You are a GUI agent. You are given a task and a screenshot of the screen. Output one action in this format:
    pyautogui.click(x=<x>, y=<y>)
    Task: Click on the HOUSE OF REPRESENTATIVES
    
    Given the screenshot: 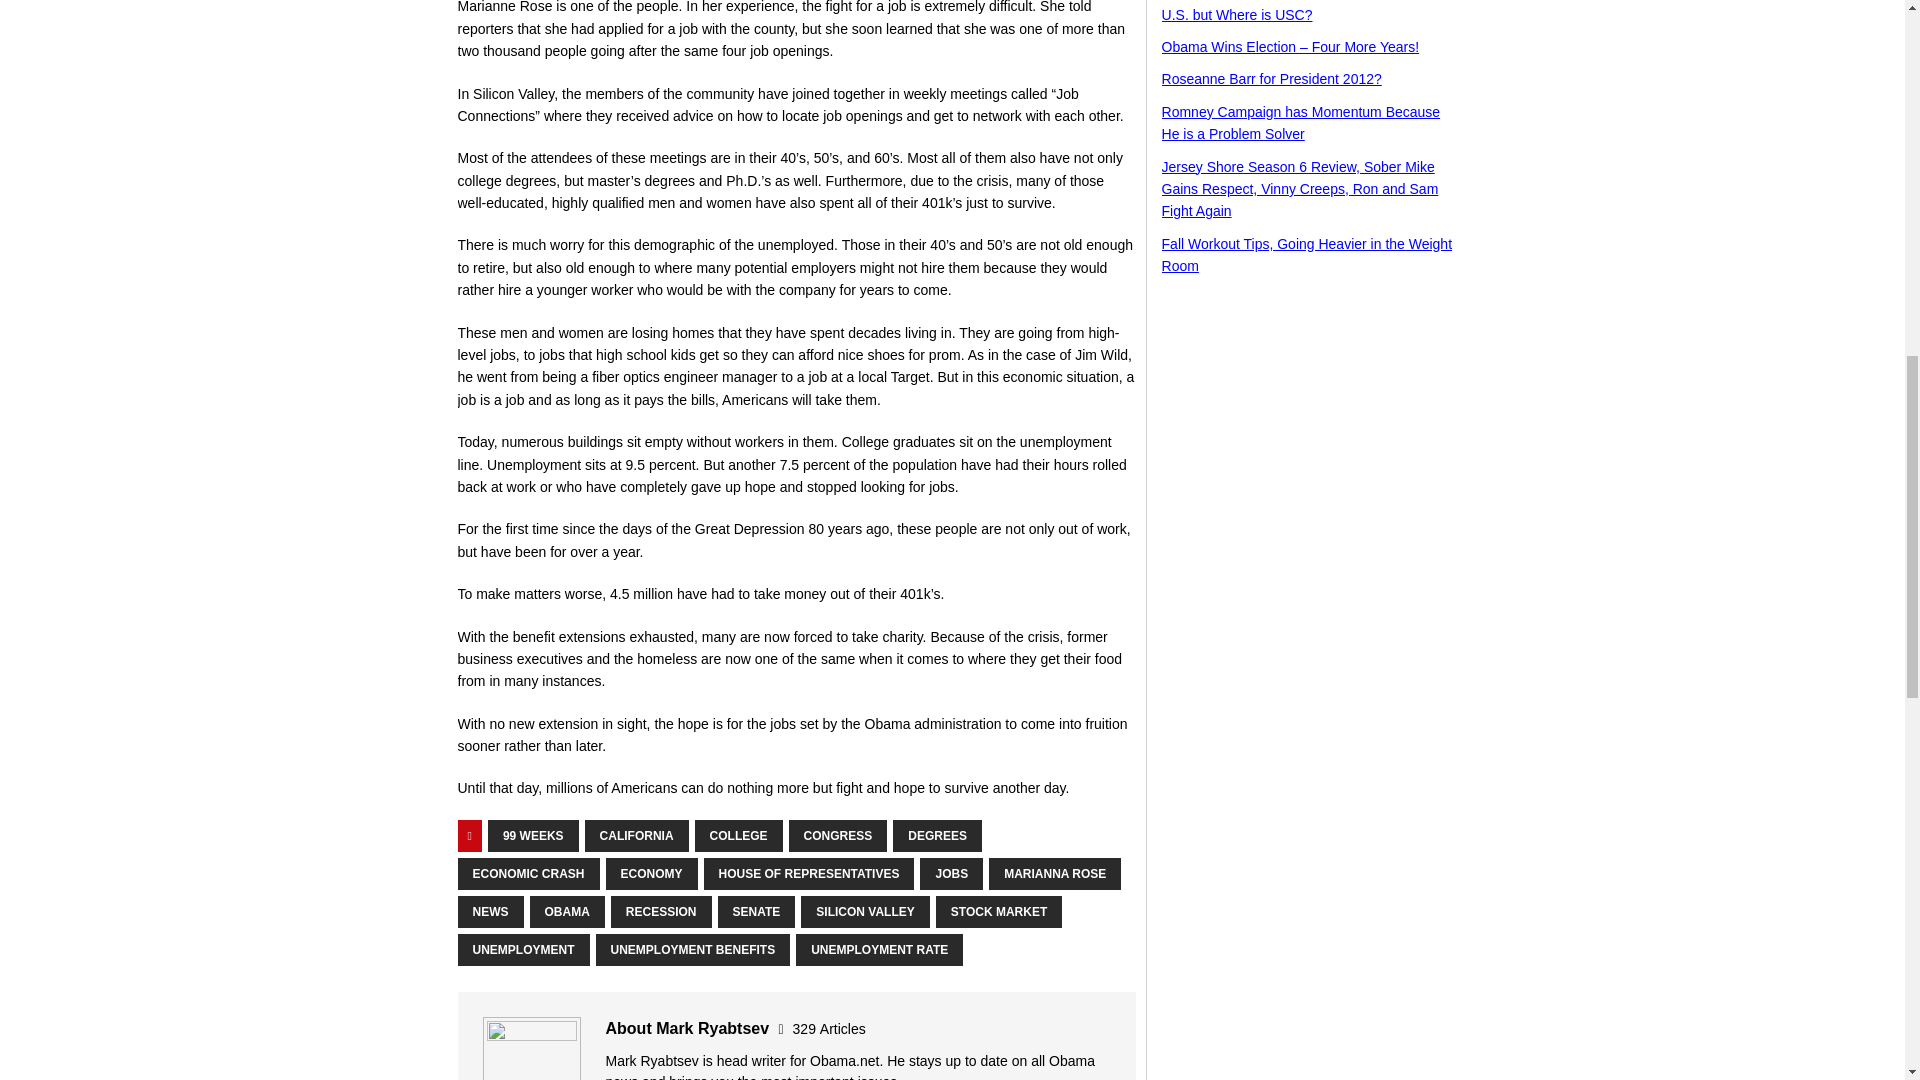 What is the action you would take?
    pyautogui.click(x=810, y=873)
    